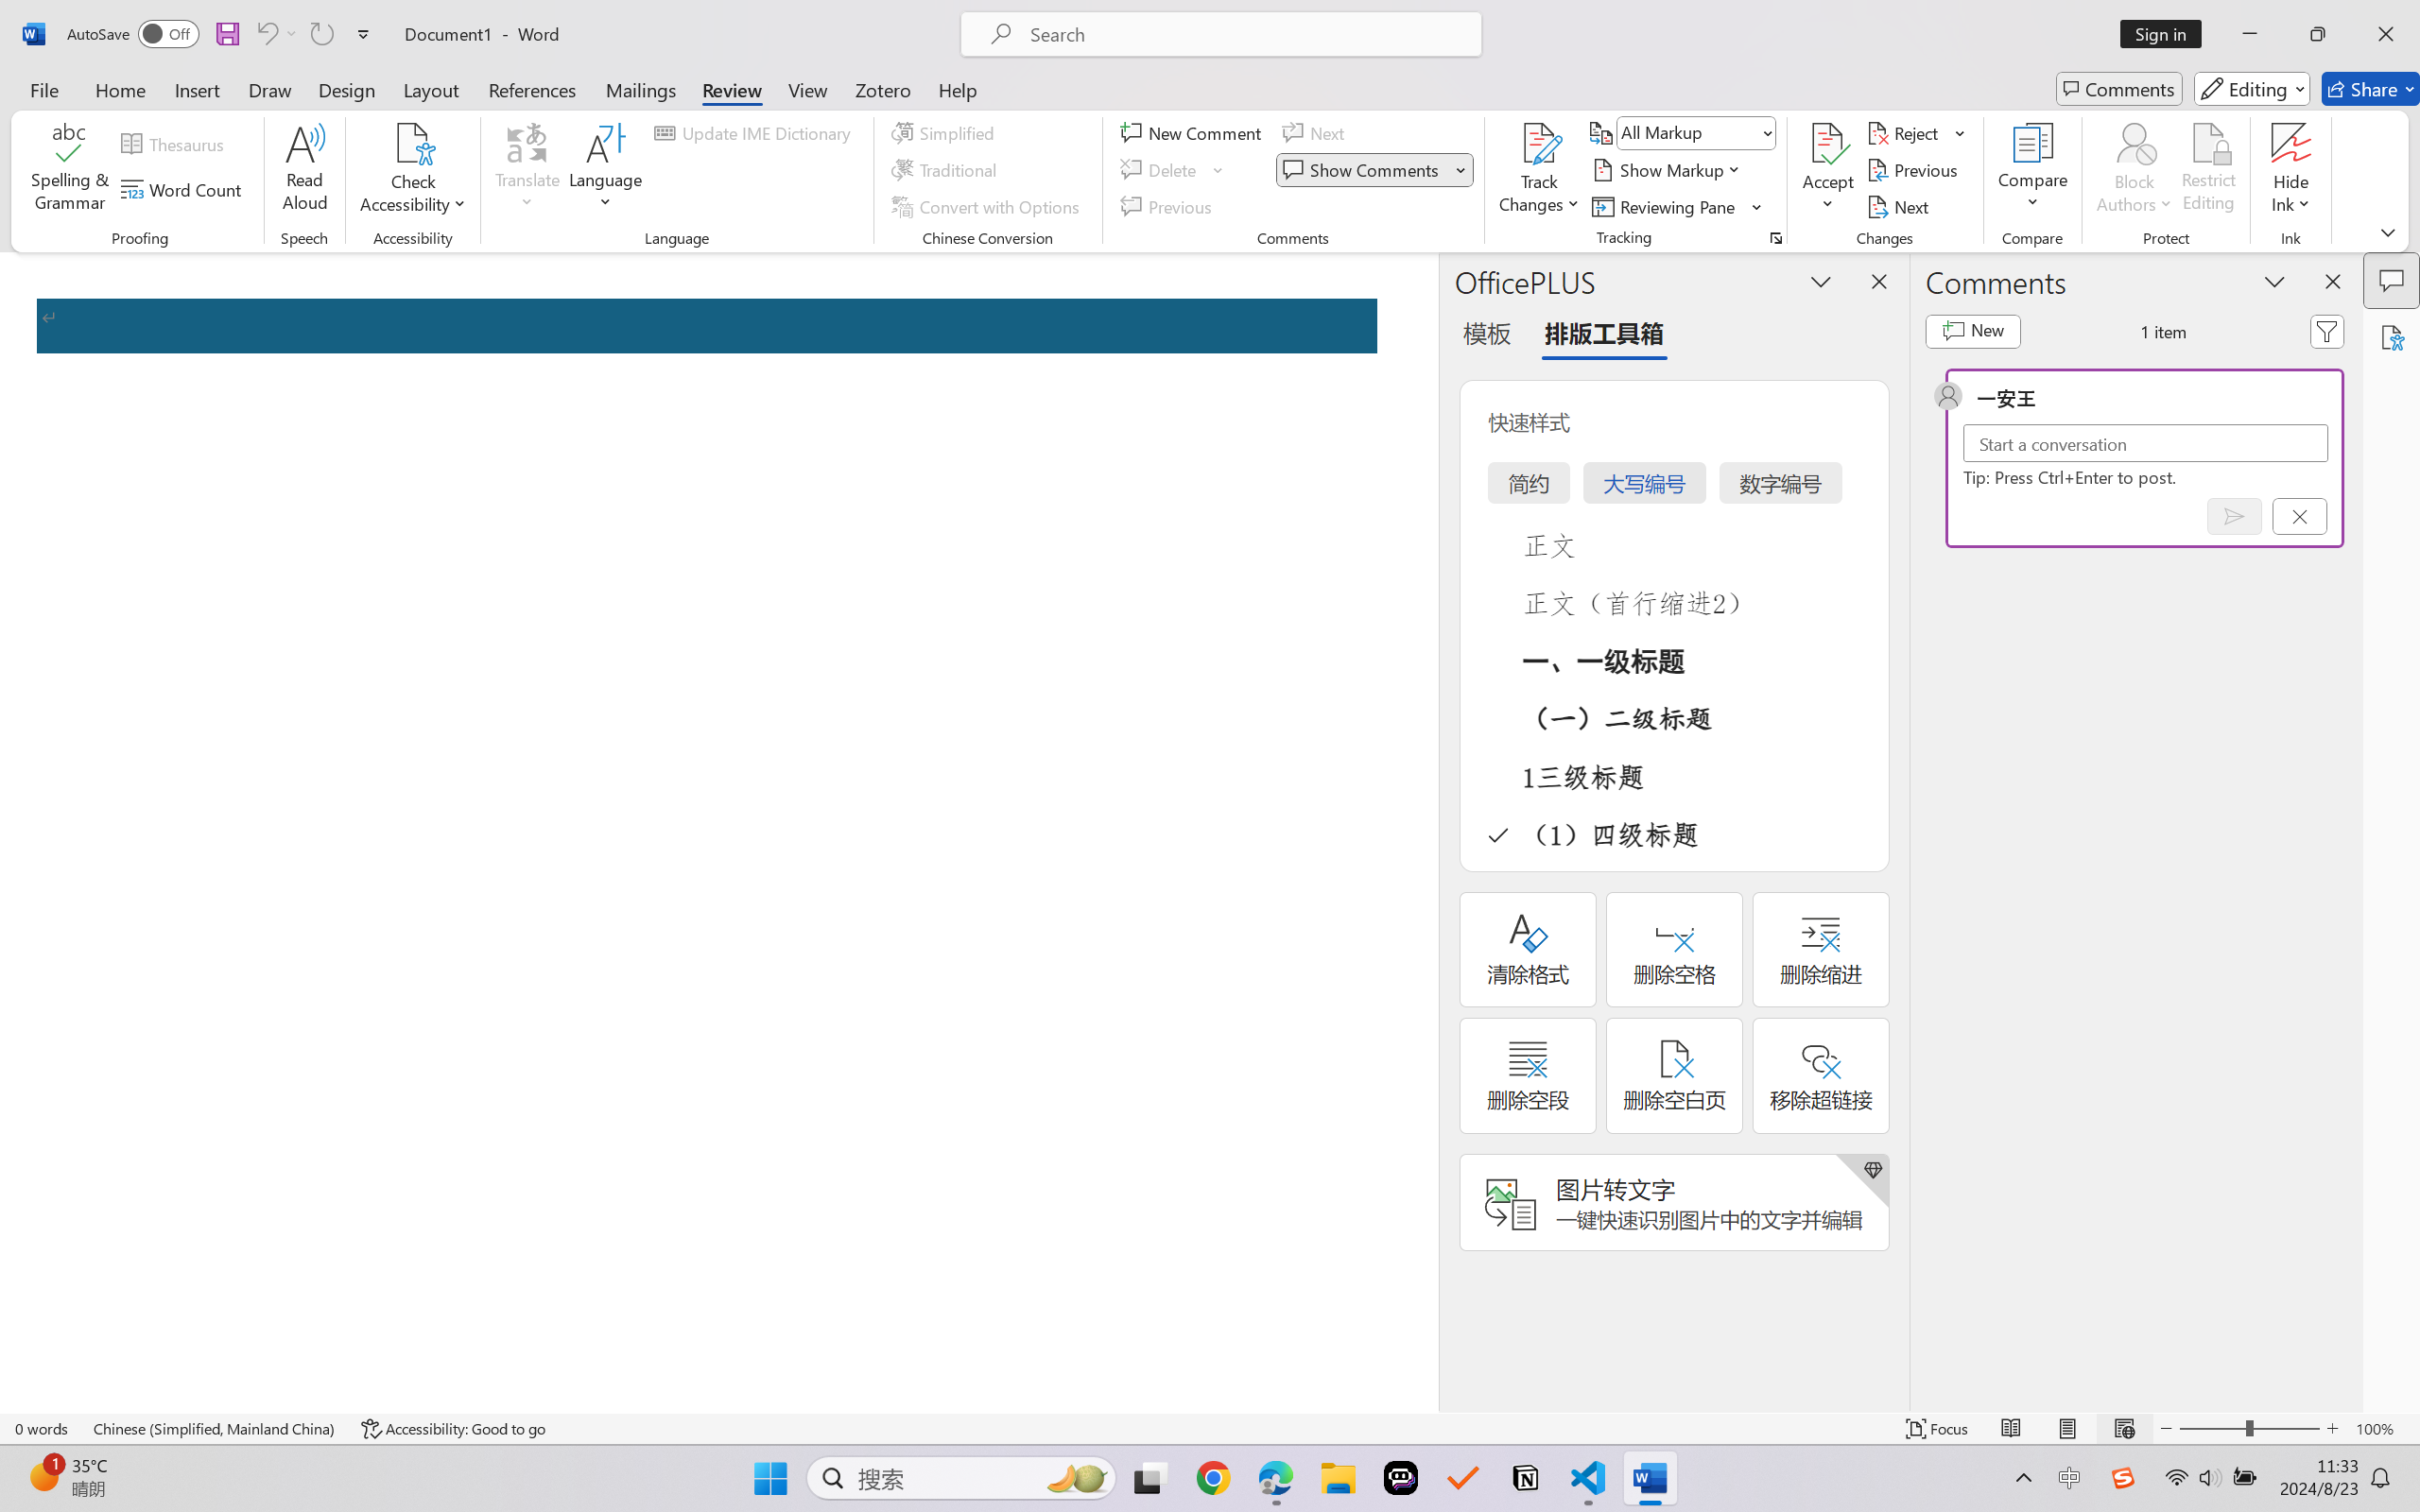 The width and height of the screenshot is (2420, 1512). I want to click on Show Comments, so click(1363, 170).